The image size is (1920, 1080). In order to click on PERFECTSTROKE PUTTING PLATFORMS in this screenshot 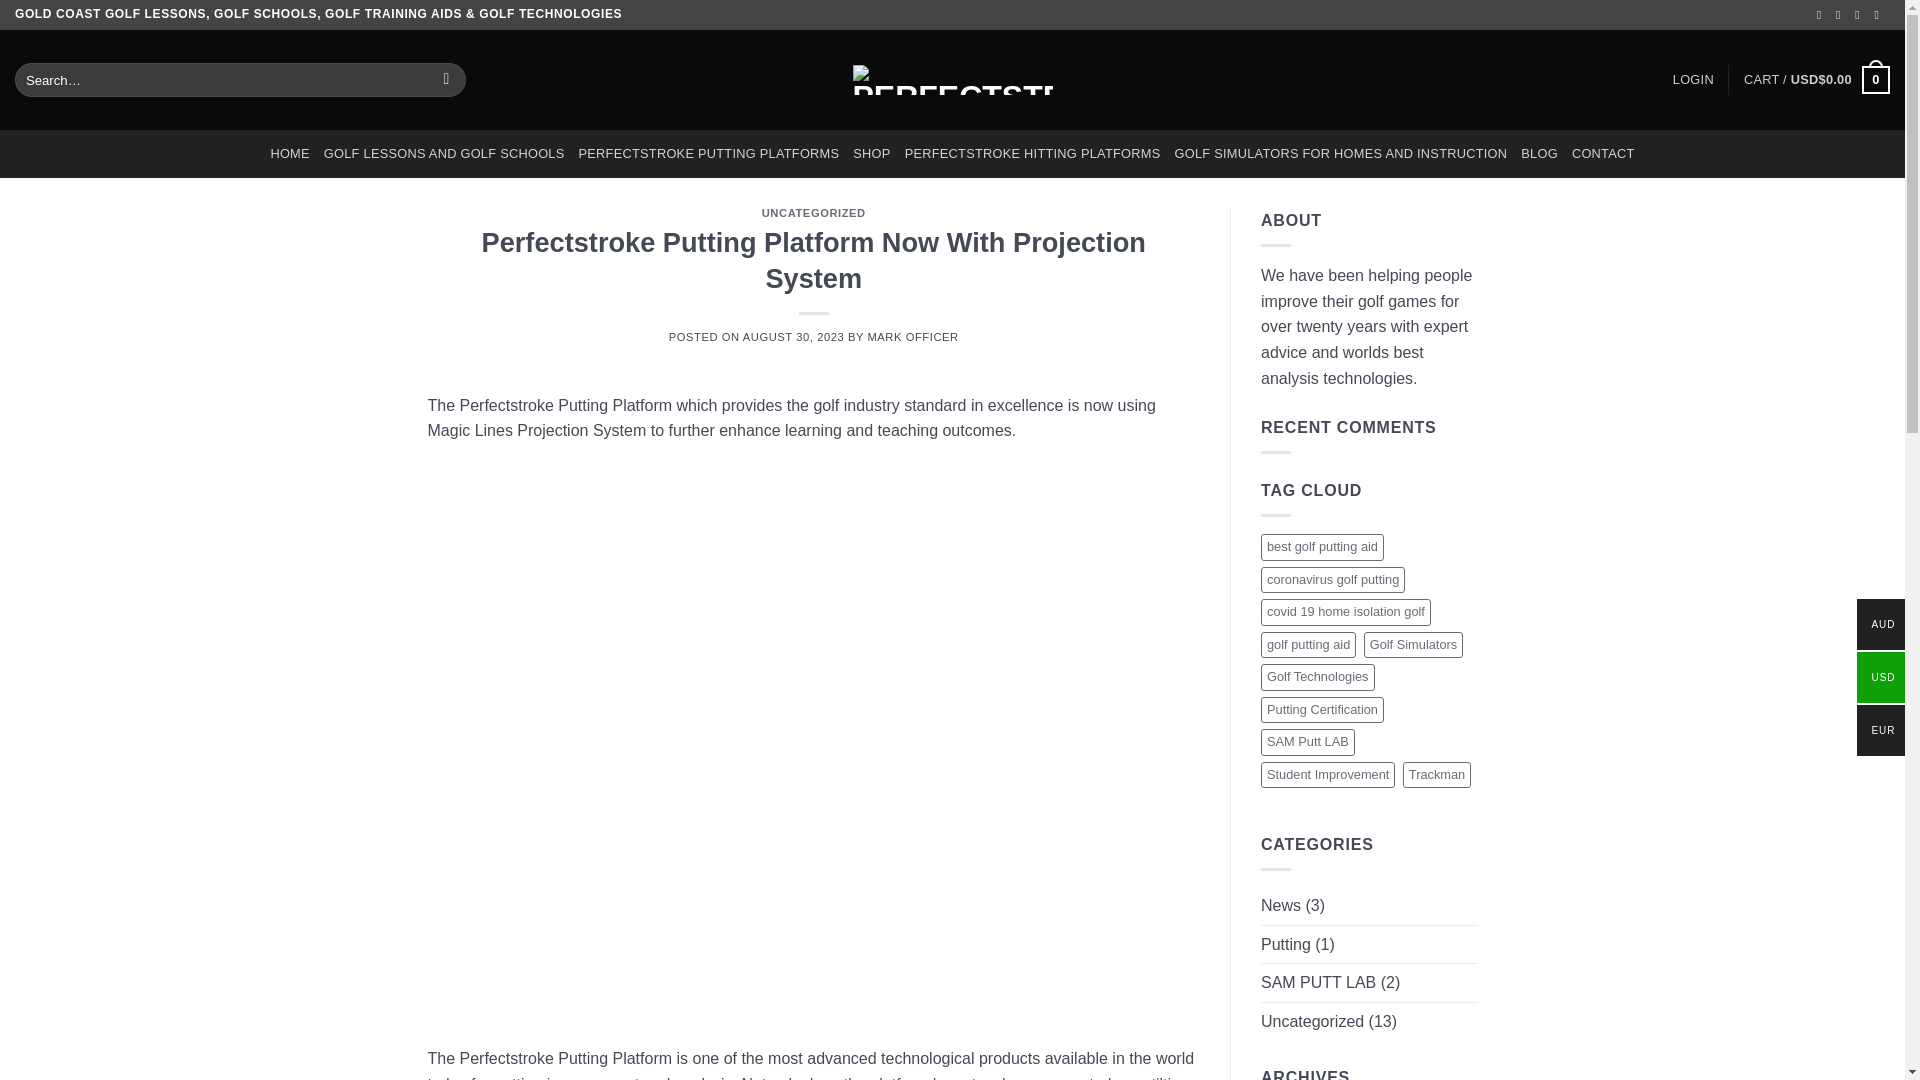, I will do `click(710, 154)`.